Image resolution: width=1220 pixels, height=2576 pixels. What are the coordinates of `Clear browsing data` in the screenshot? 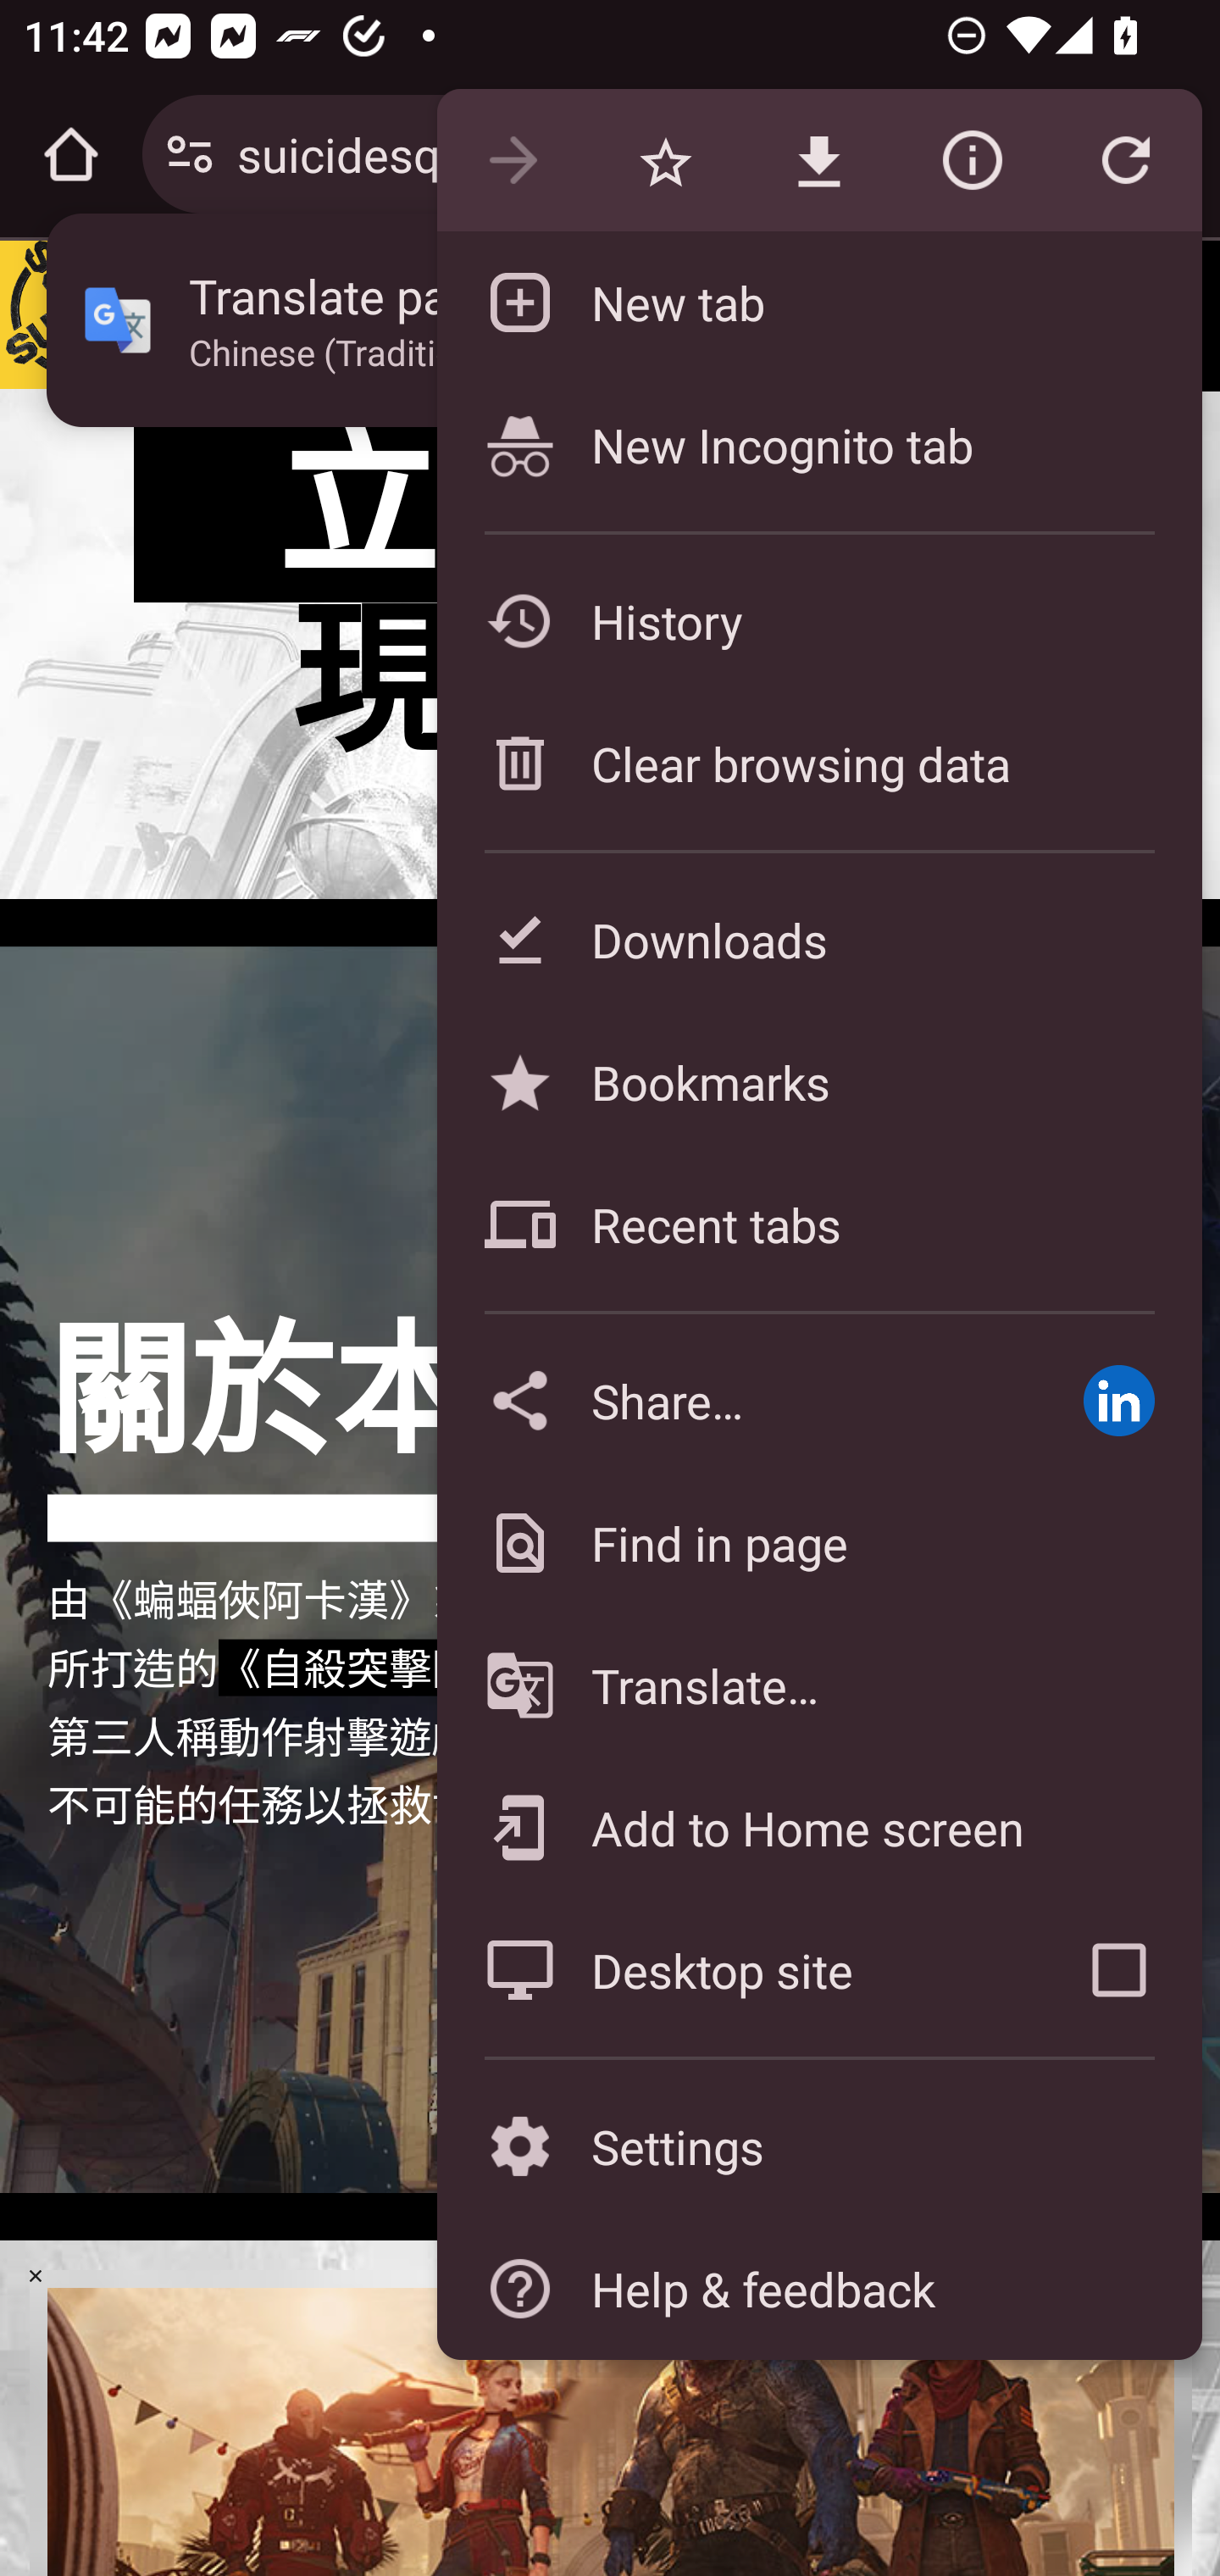 It's located at (818, 763).